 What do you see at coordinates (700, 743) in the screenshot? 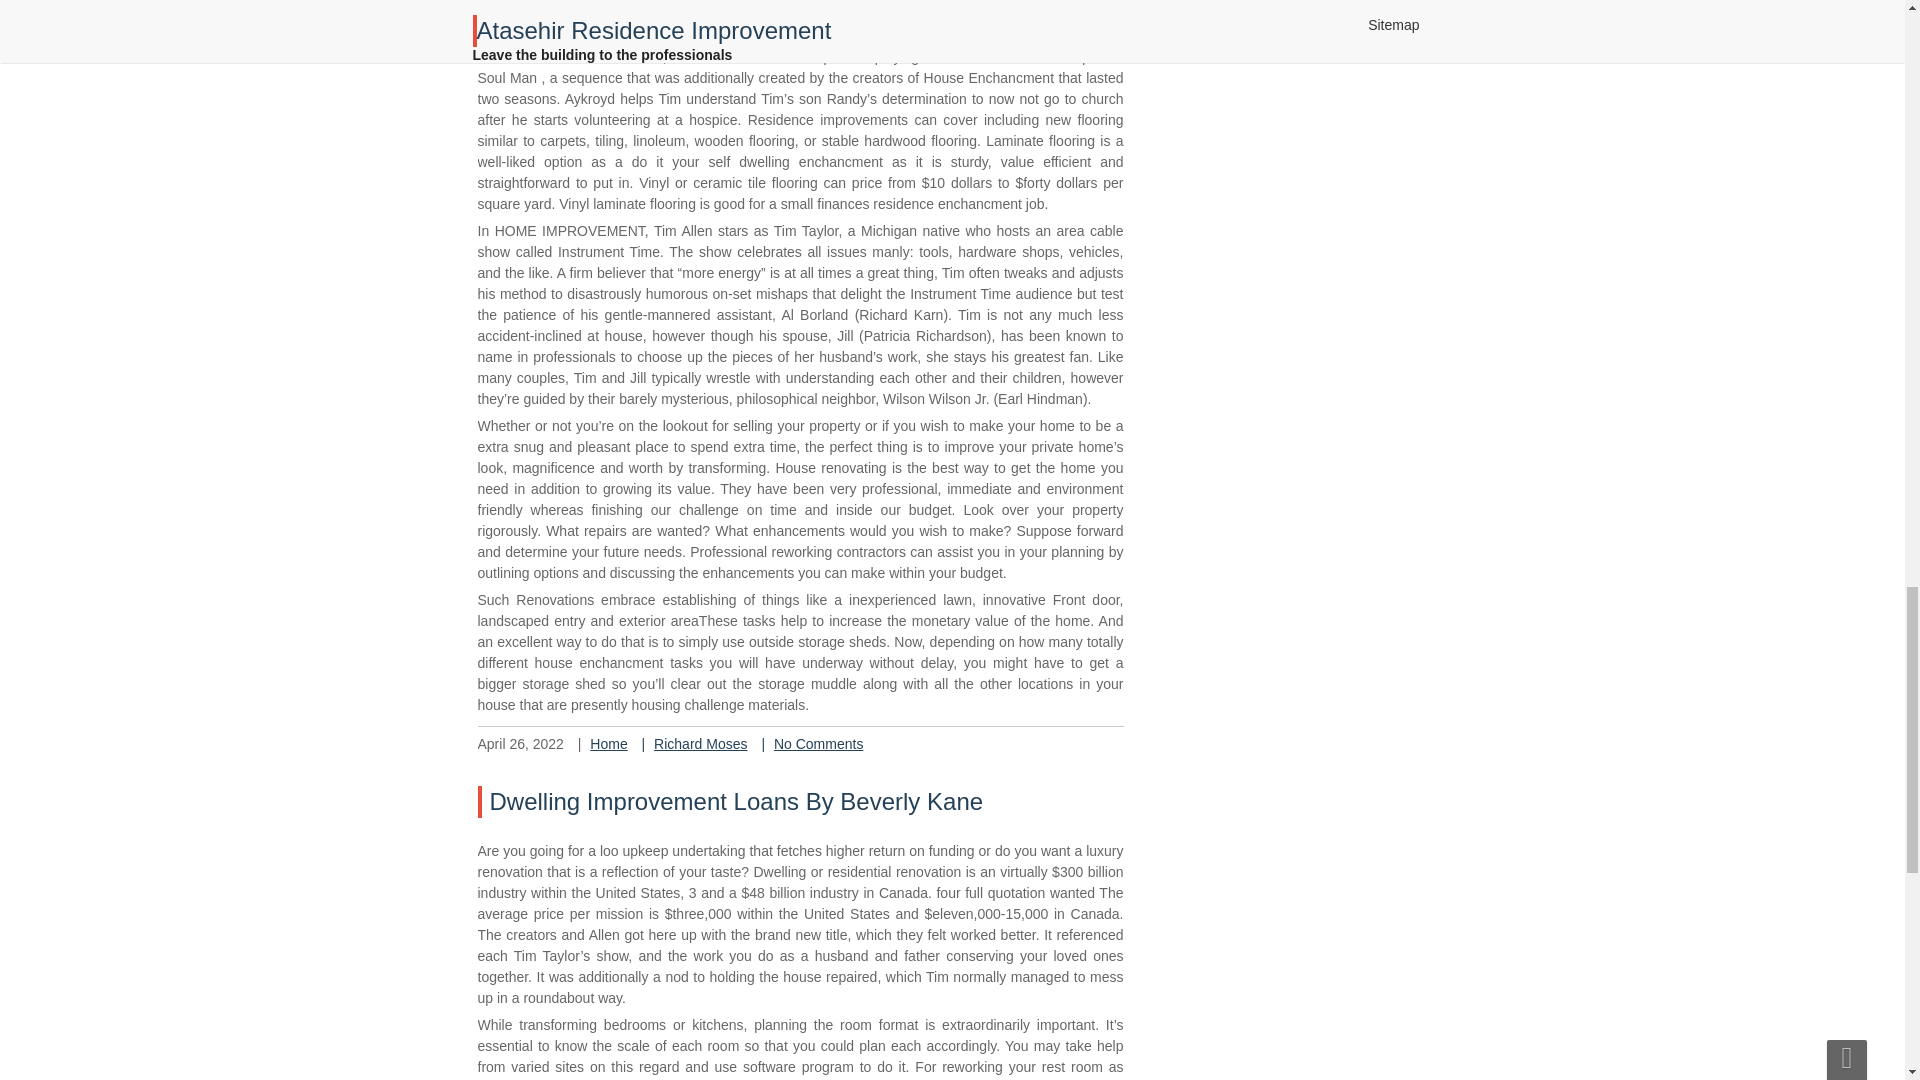
I see `Richard Moses` at bounding box center [700, 743].